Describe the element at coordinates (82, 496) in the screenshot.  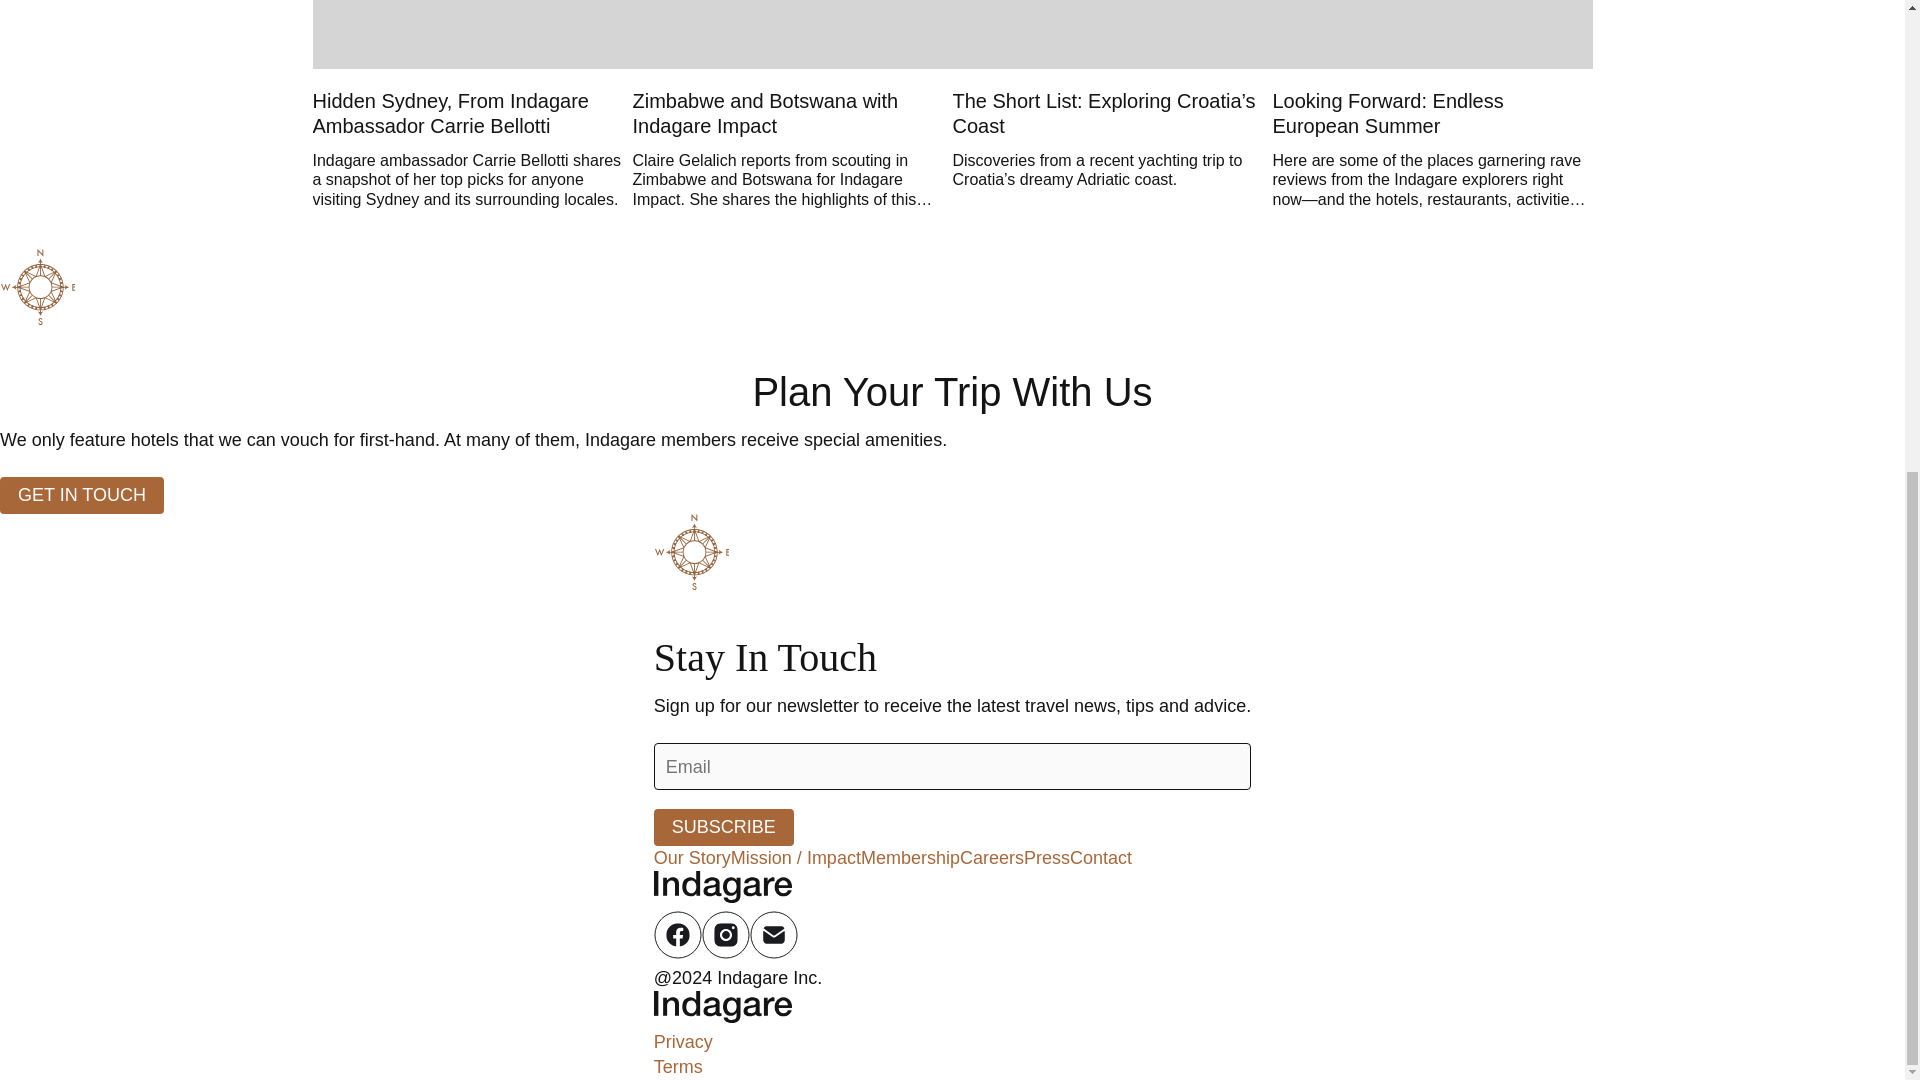
I see `GET IN TOUCH` at that location.